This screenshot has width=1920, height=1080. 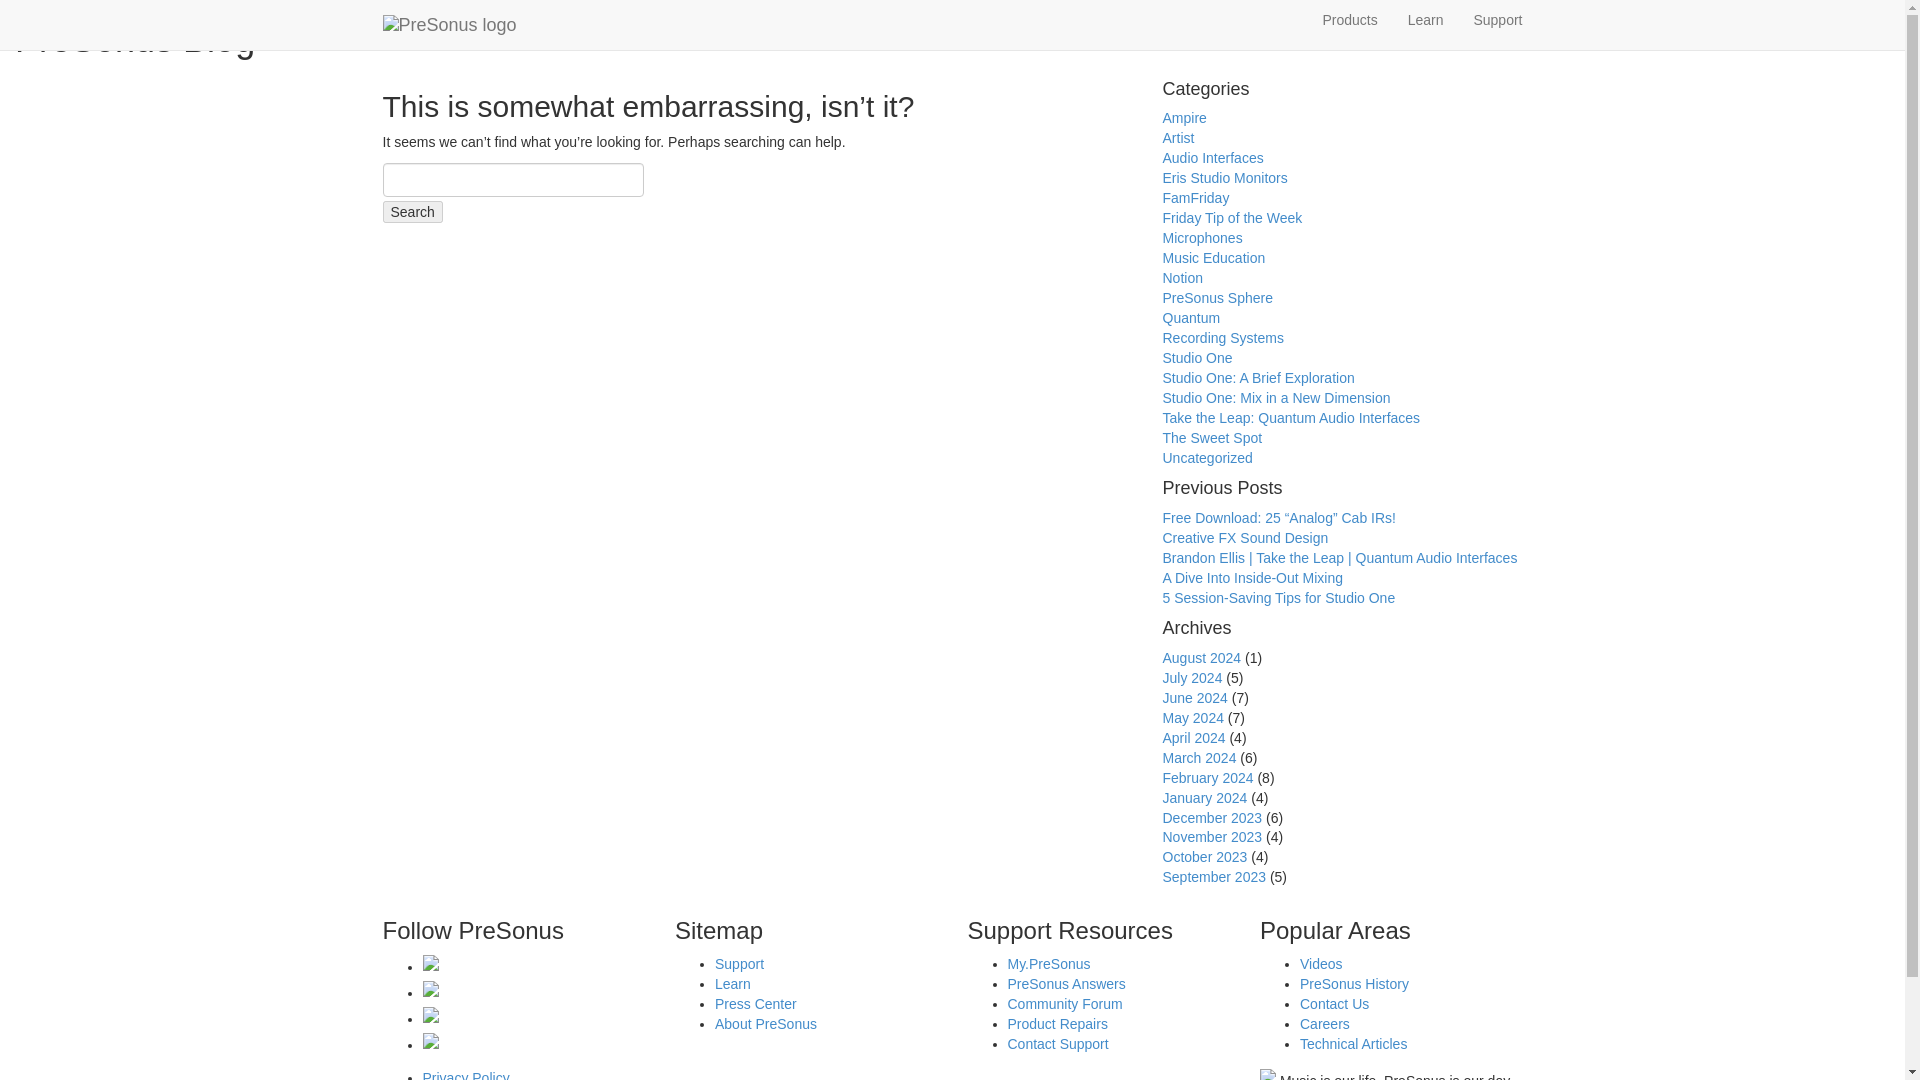 I want to click on Friday Tip of the Week, so click(x=1231, y=217).